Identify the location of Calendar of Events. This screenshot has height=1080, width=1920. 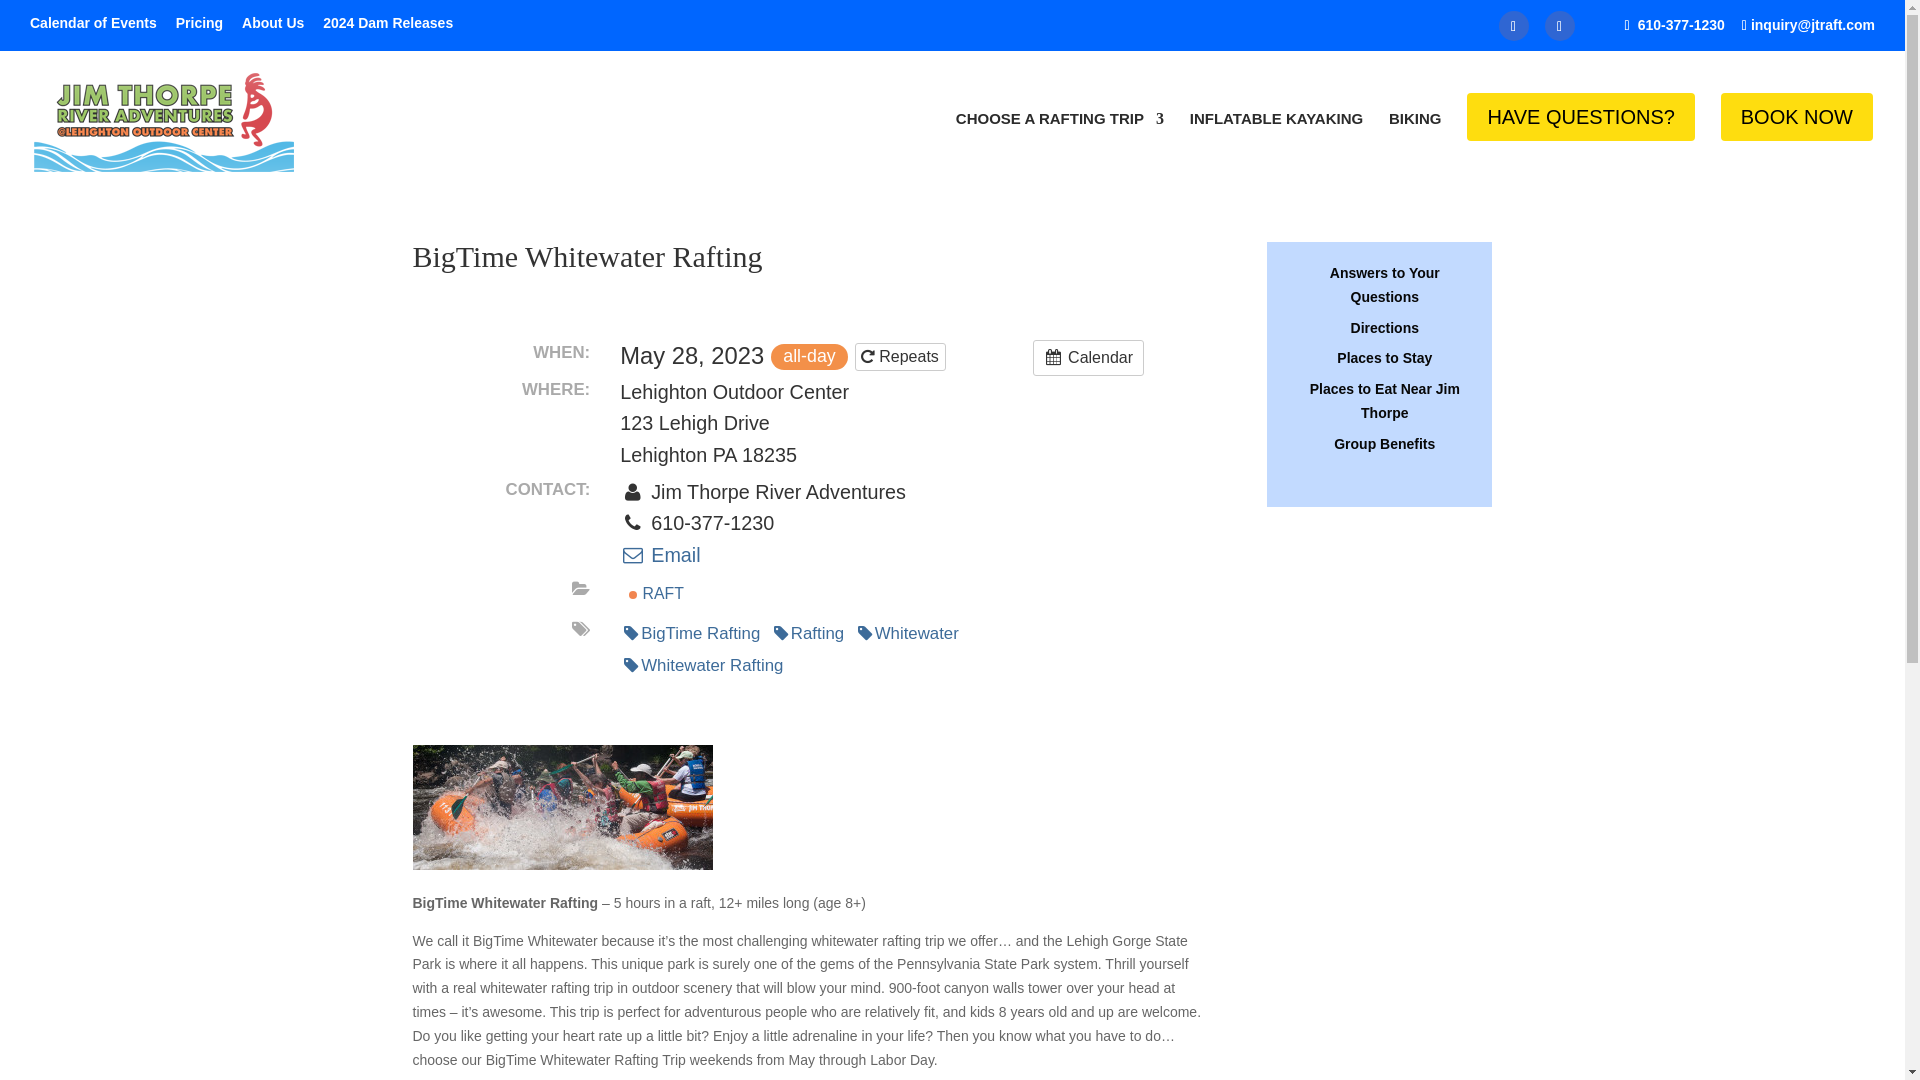
(94, 28).